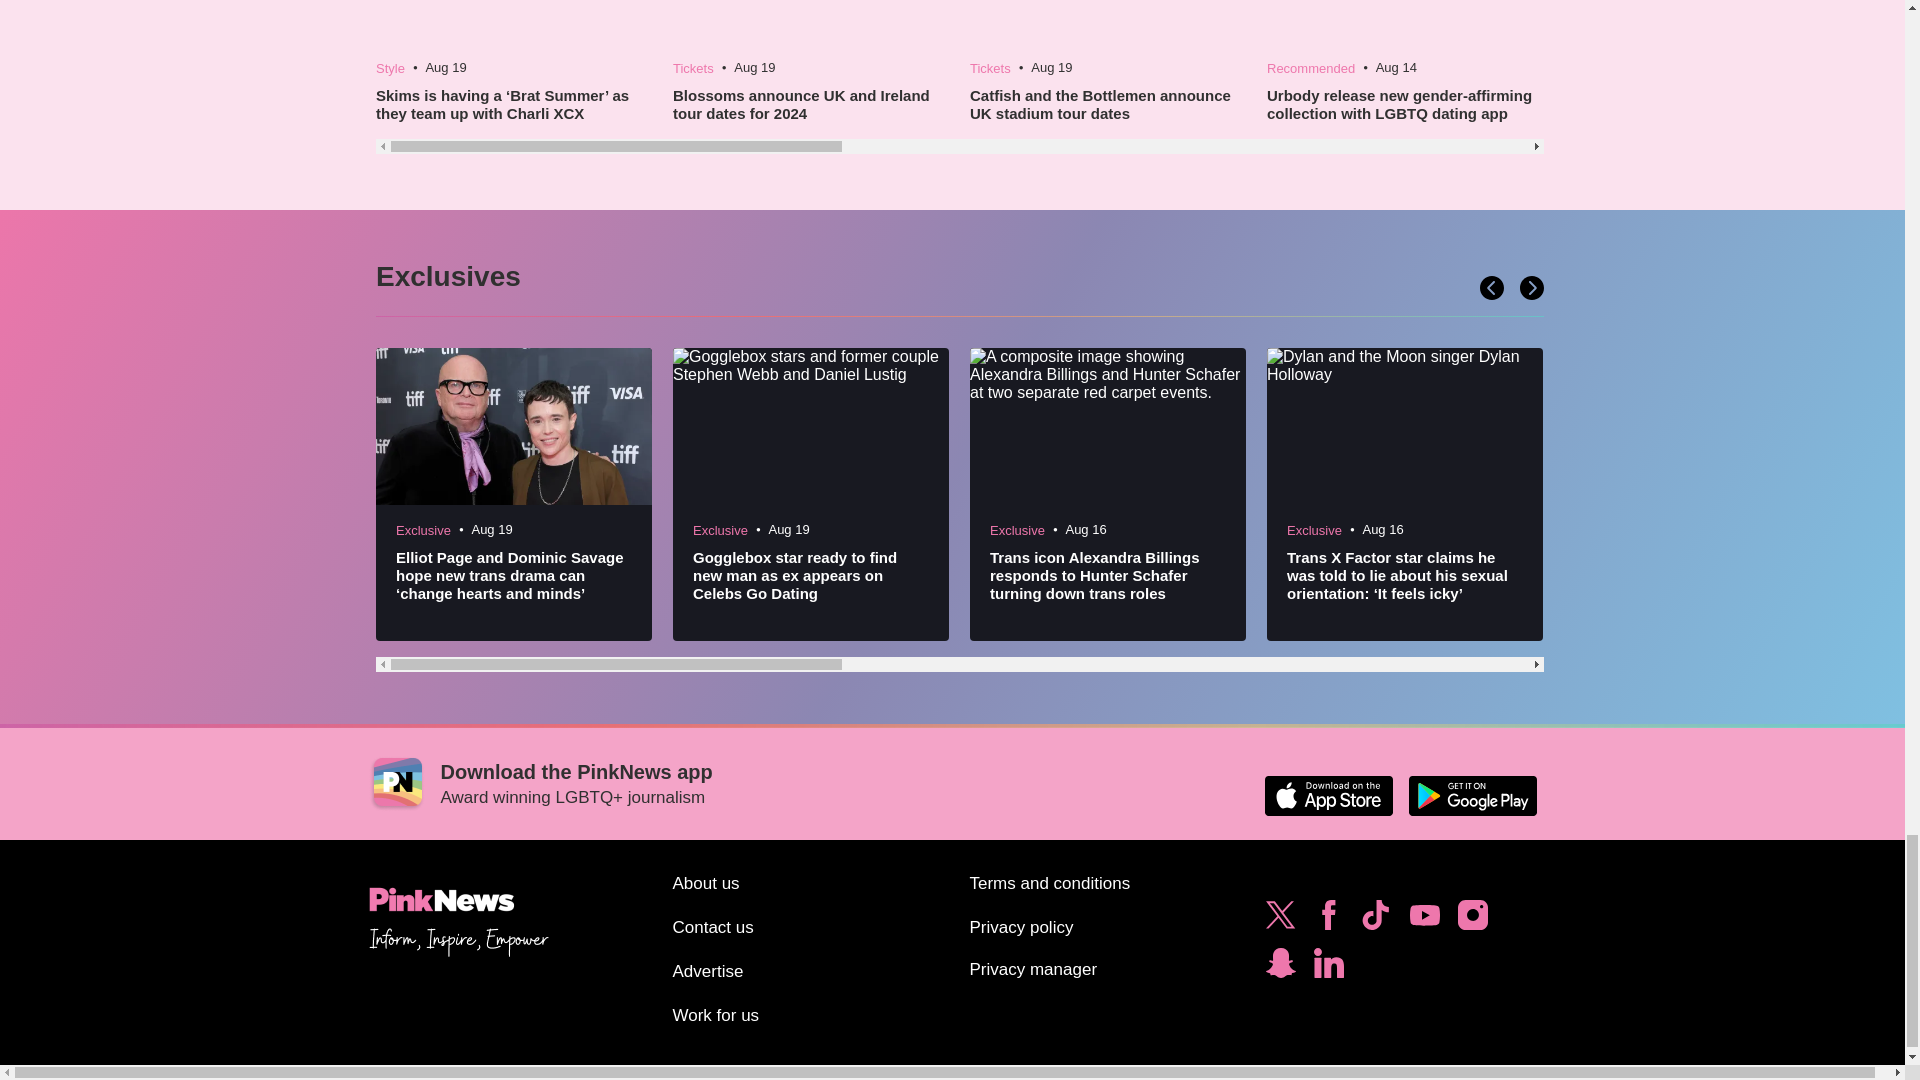  I want to click on Download the PinkNews app on the Apple App Store, so click(1328, 796).